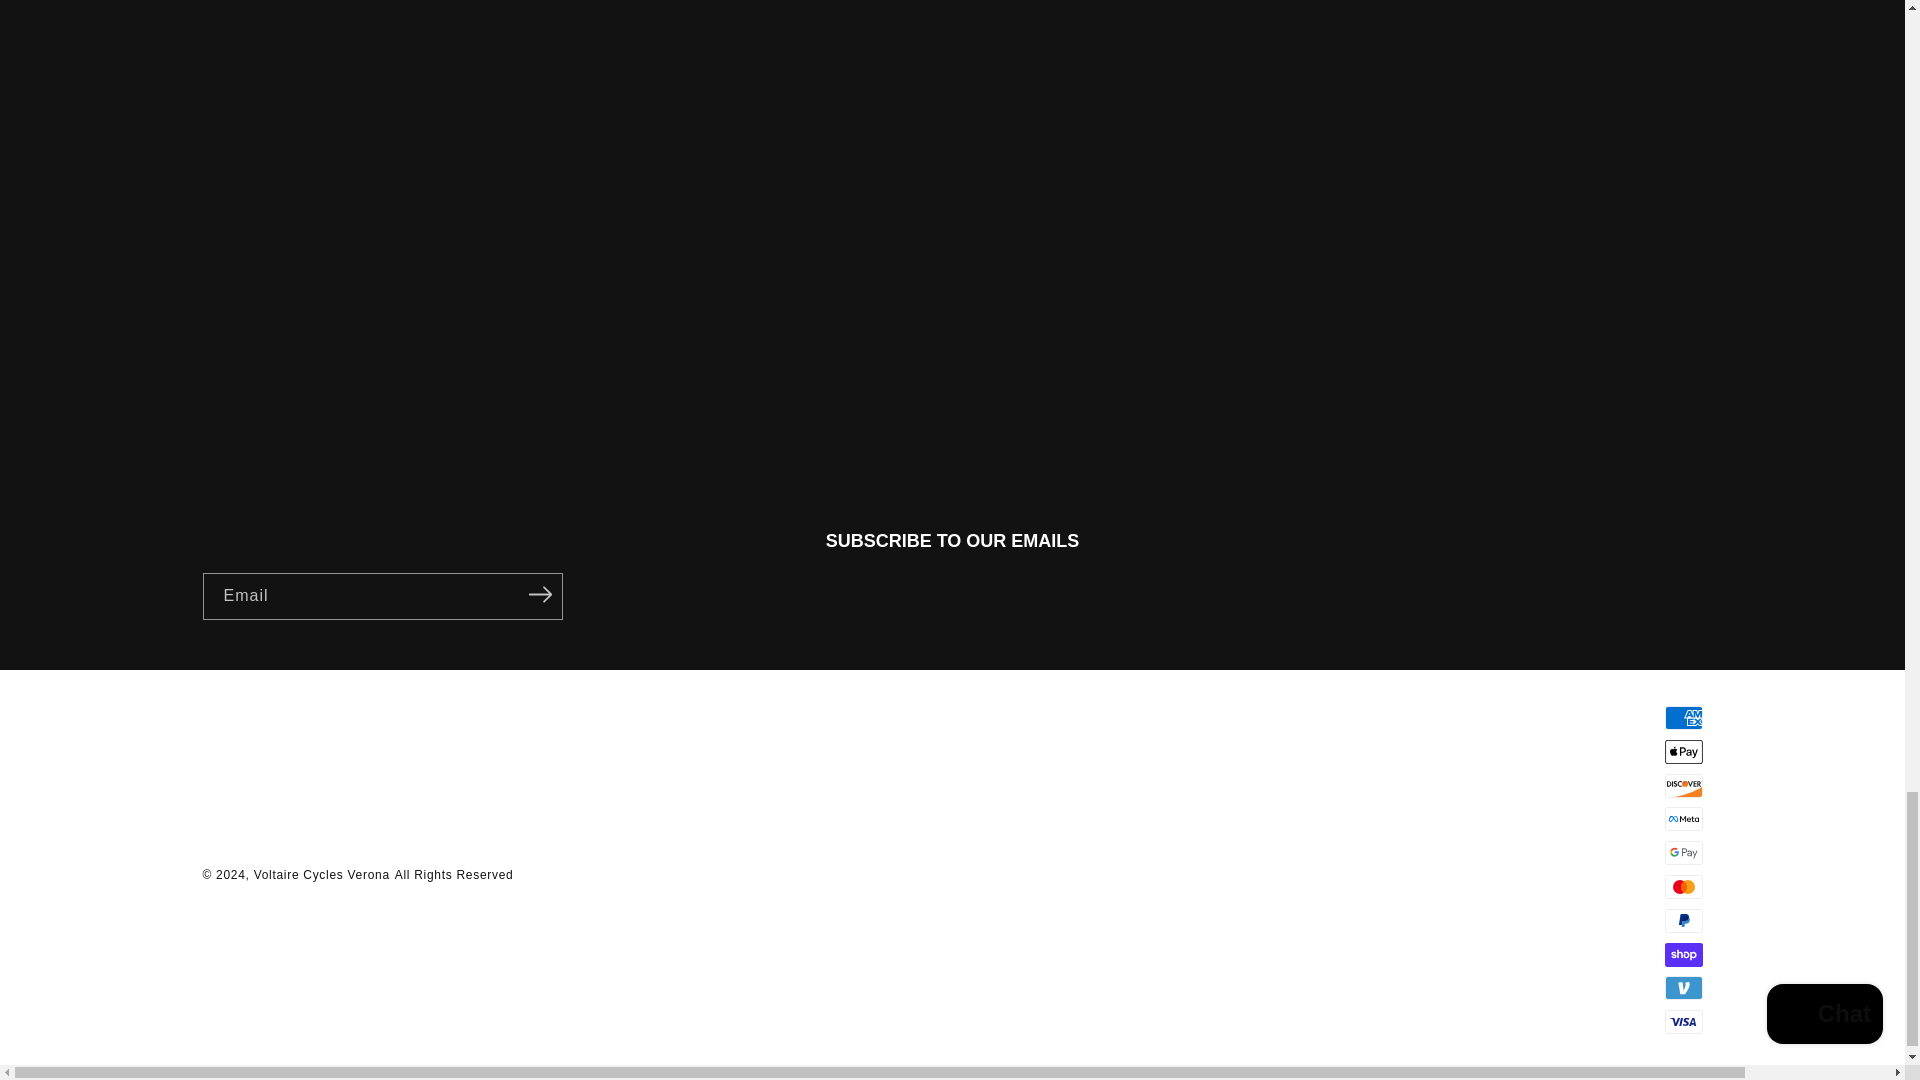  Describe the element at coordinates (1682, 853) in the screenshot. I see `Google Pay` at that location.